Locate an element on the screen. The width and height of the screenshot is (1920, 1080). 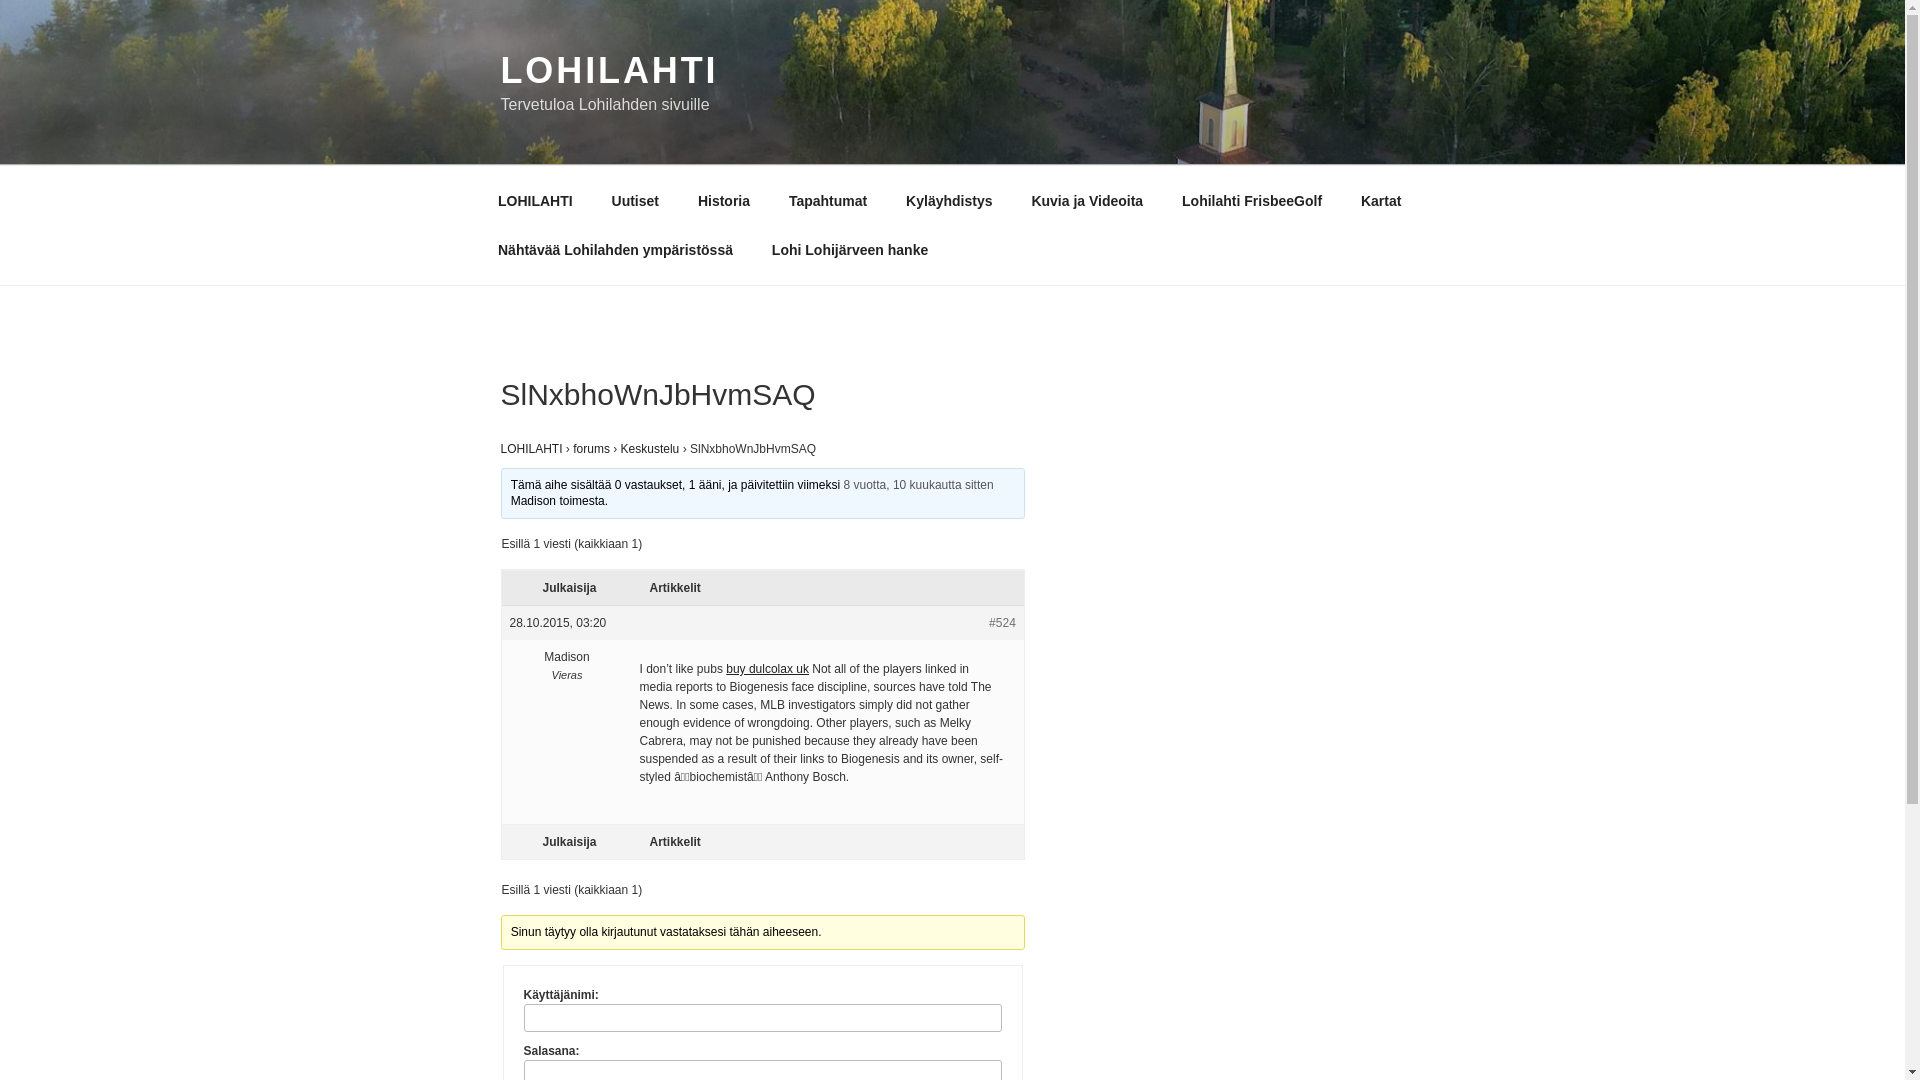
LOHILAHTI is located at coordinates (534, 200).